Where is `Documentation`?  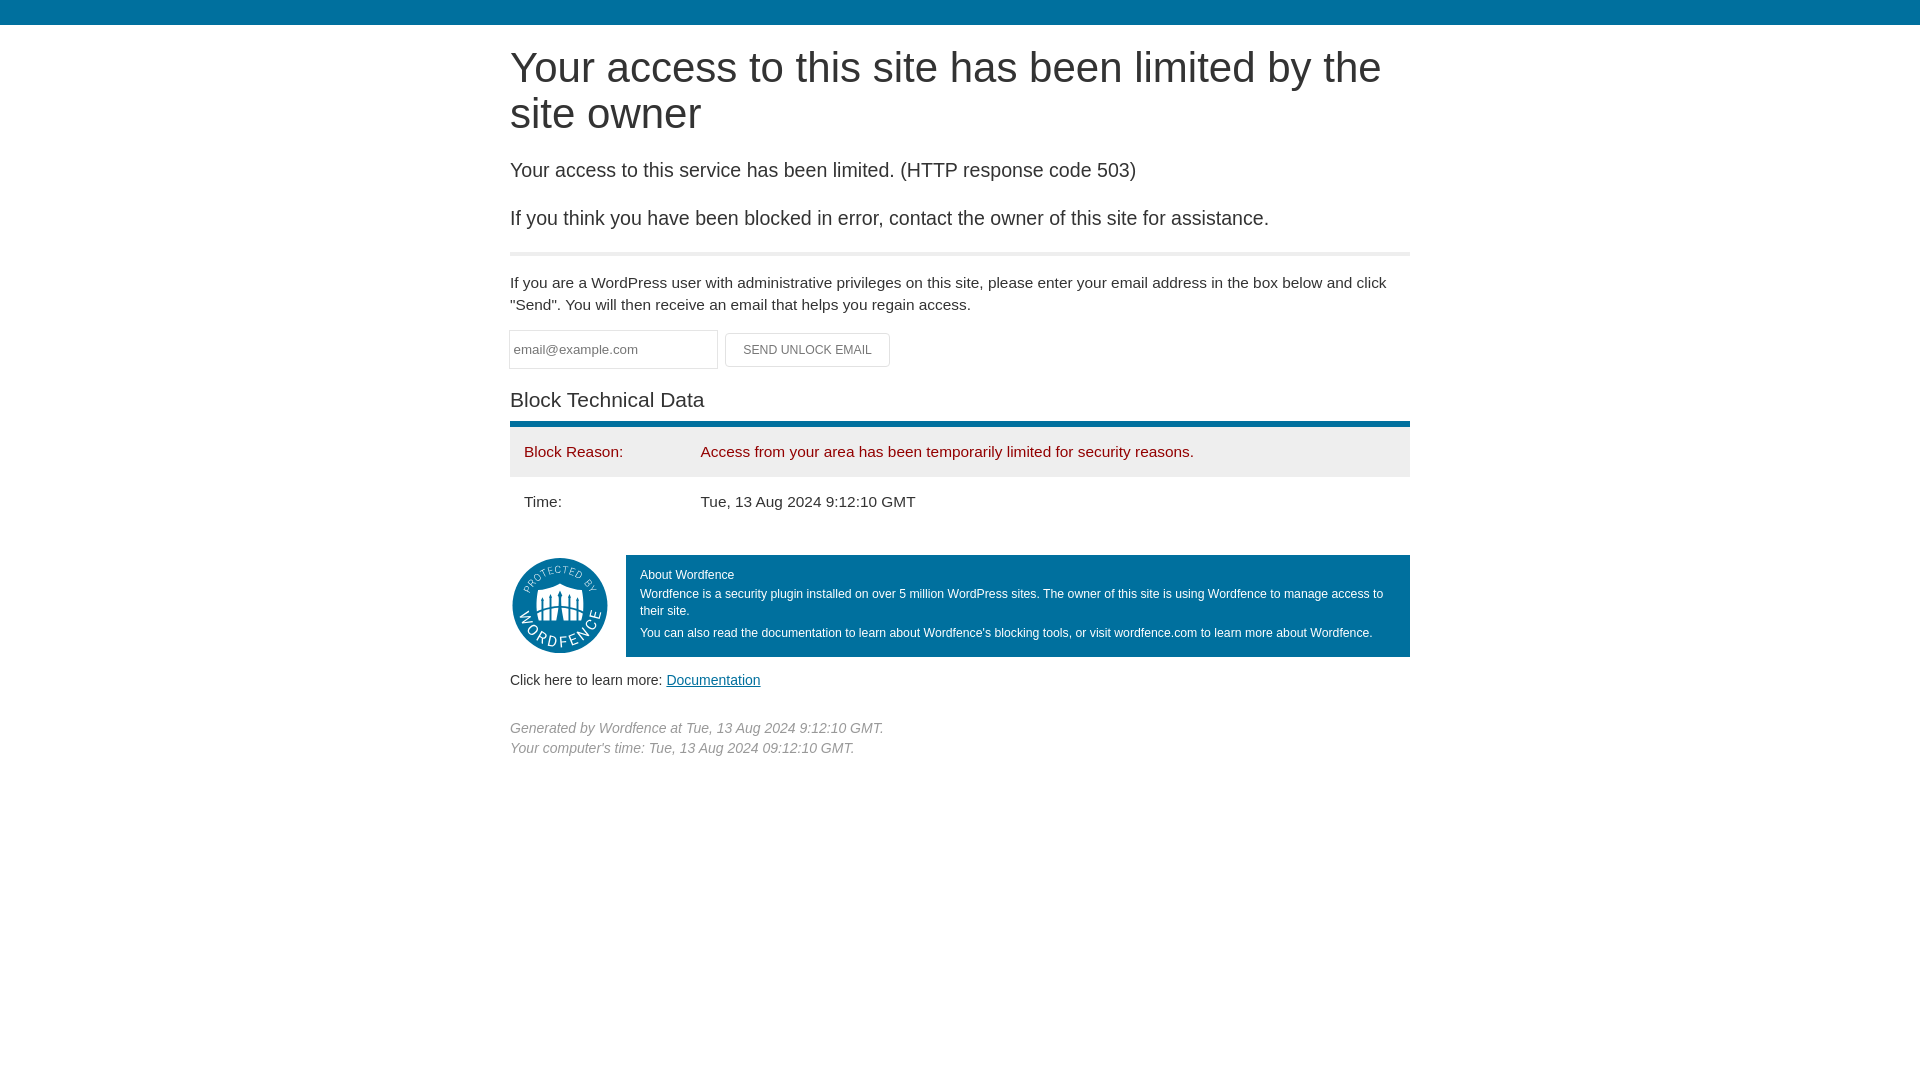
Documentation is located at coordinates (713, 679).